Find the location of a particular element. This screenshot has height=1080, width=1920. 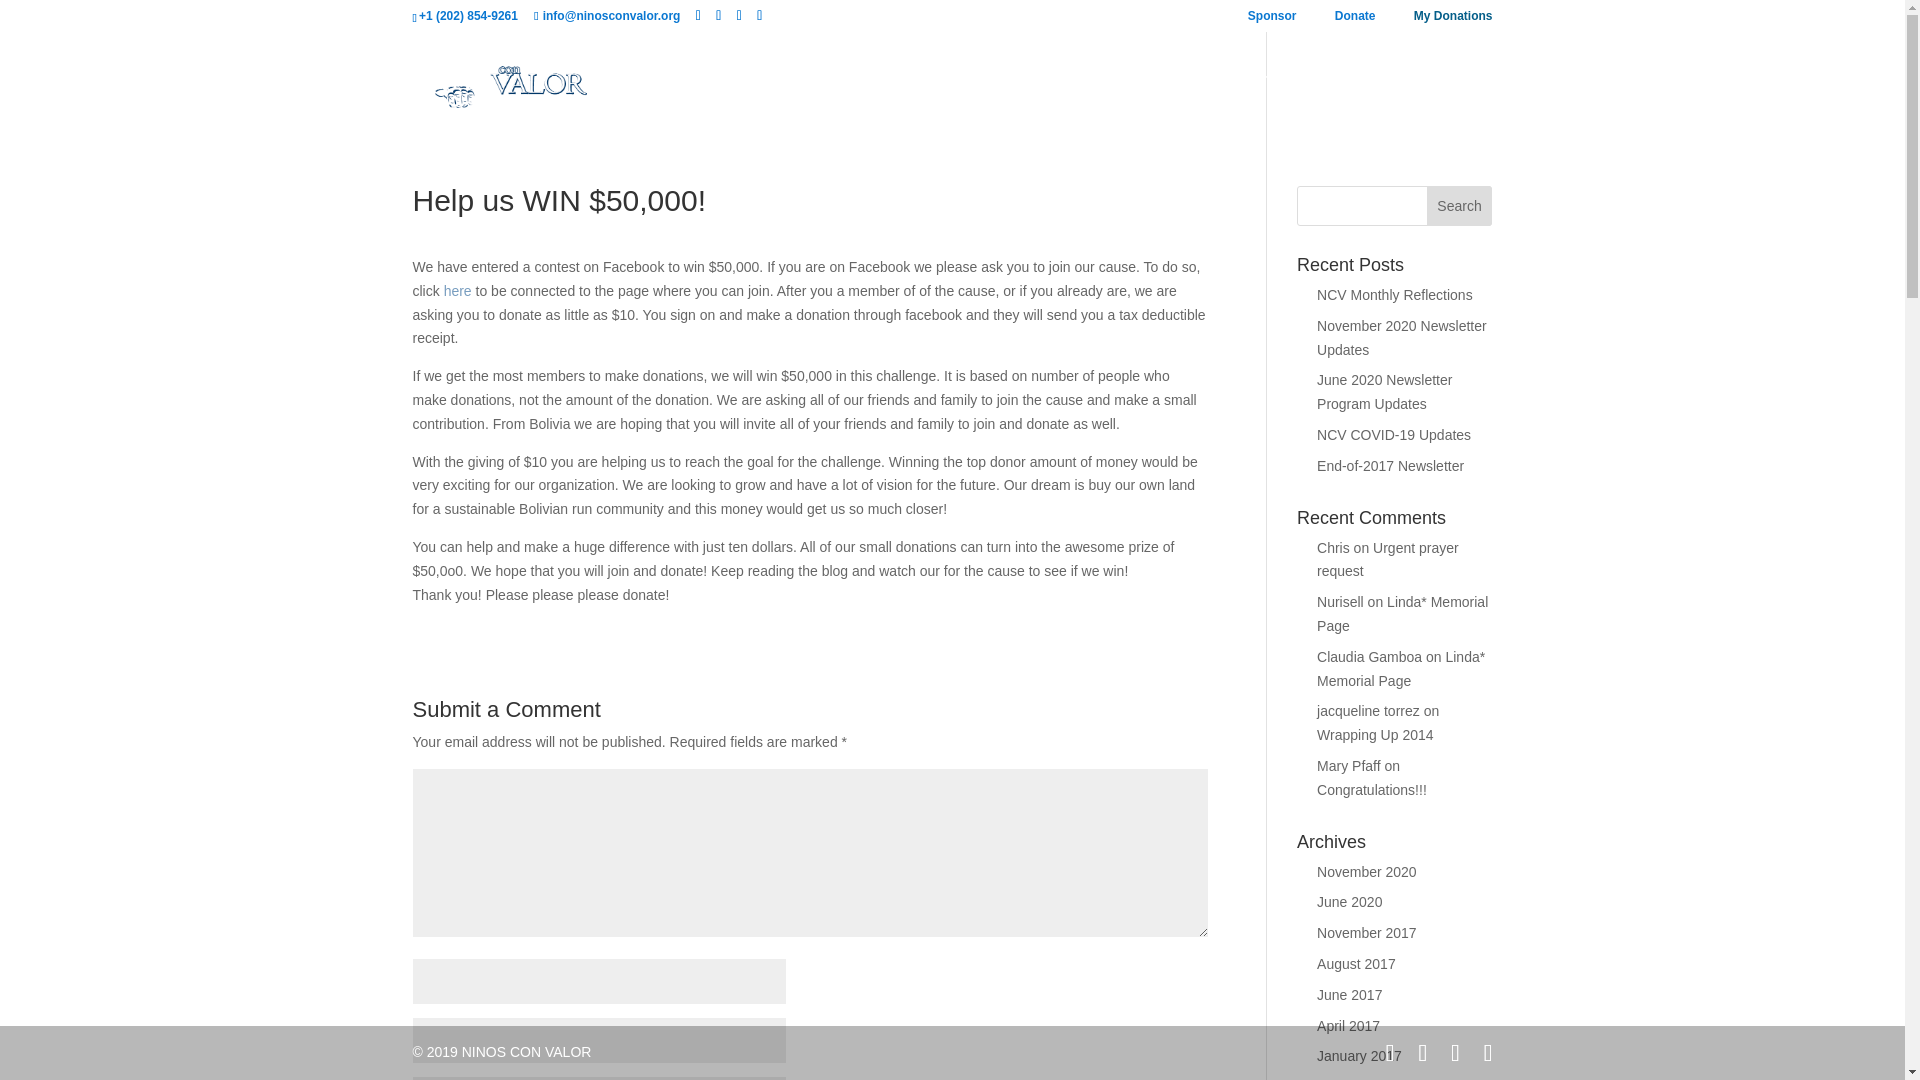

Sponsor is located at coordinates (1272, 20).